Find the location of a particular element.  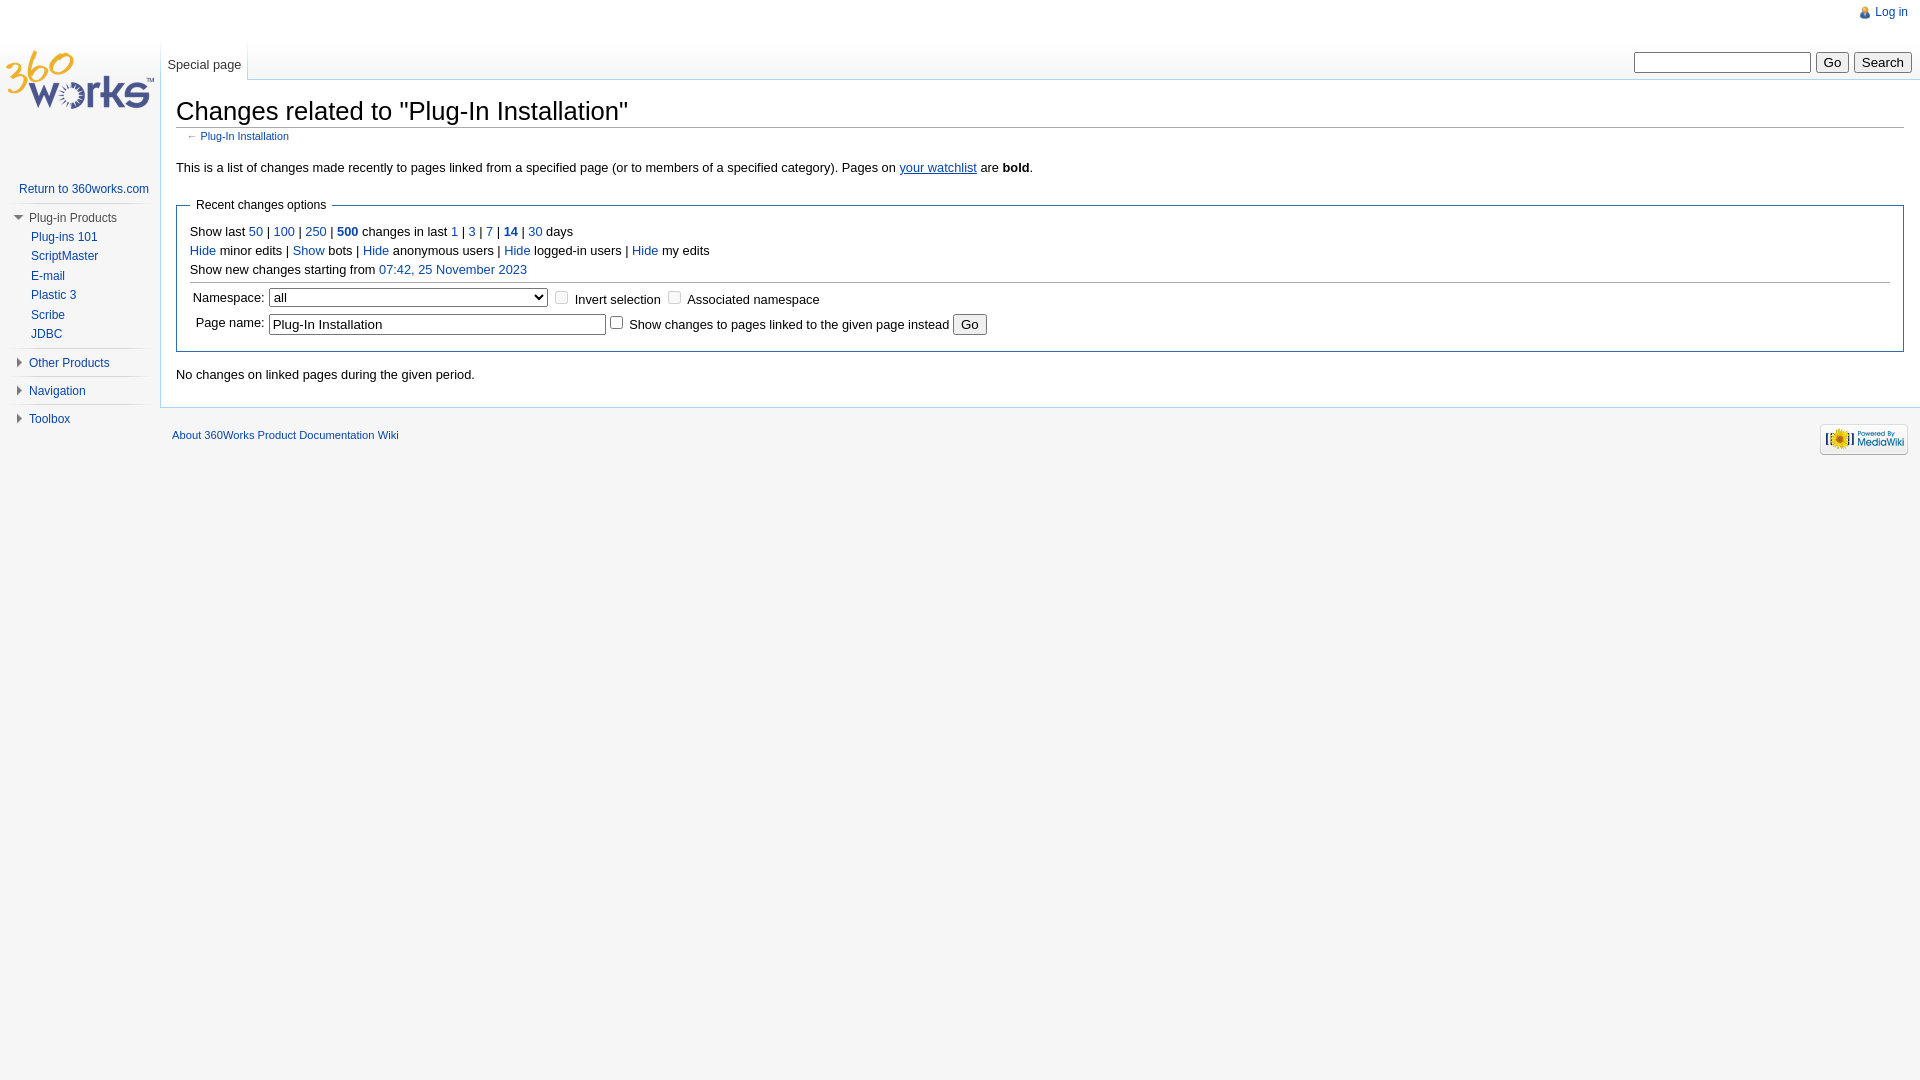

Hide is located at coordinates (517, 250).